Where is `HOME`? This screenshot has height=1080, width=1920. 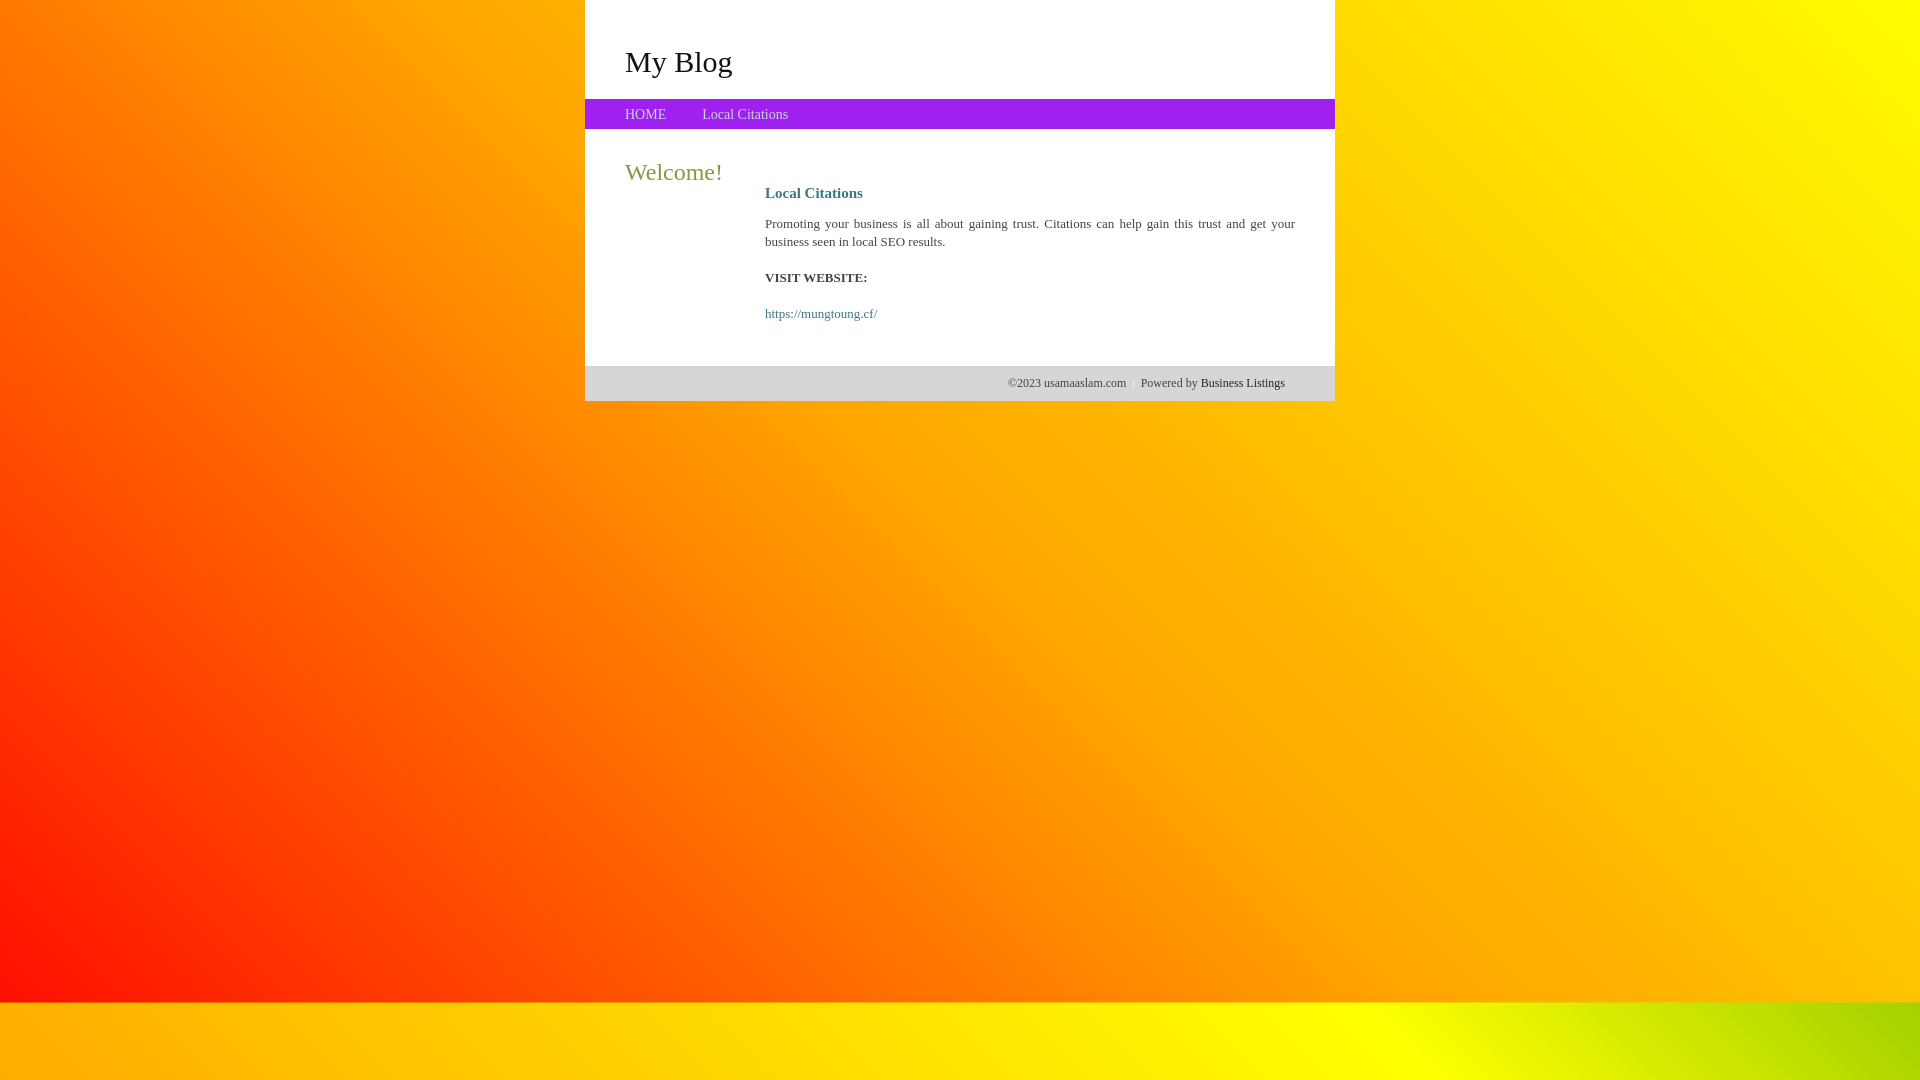 HOME is located at coordinates (646, 114).